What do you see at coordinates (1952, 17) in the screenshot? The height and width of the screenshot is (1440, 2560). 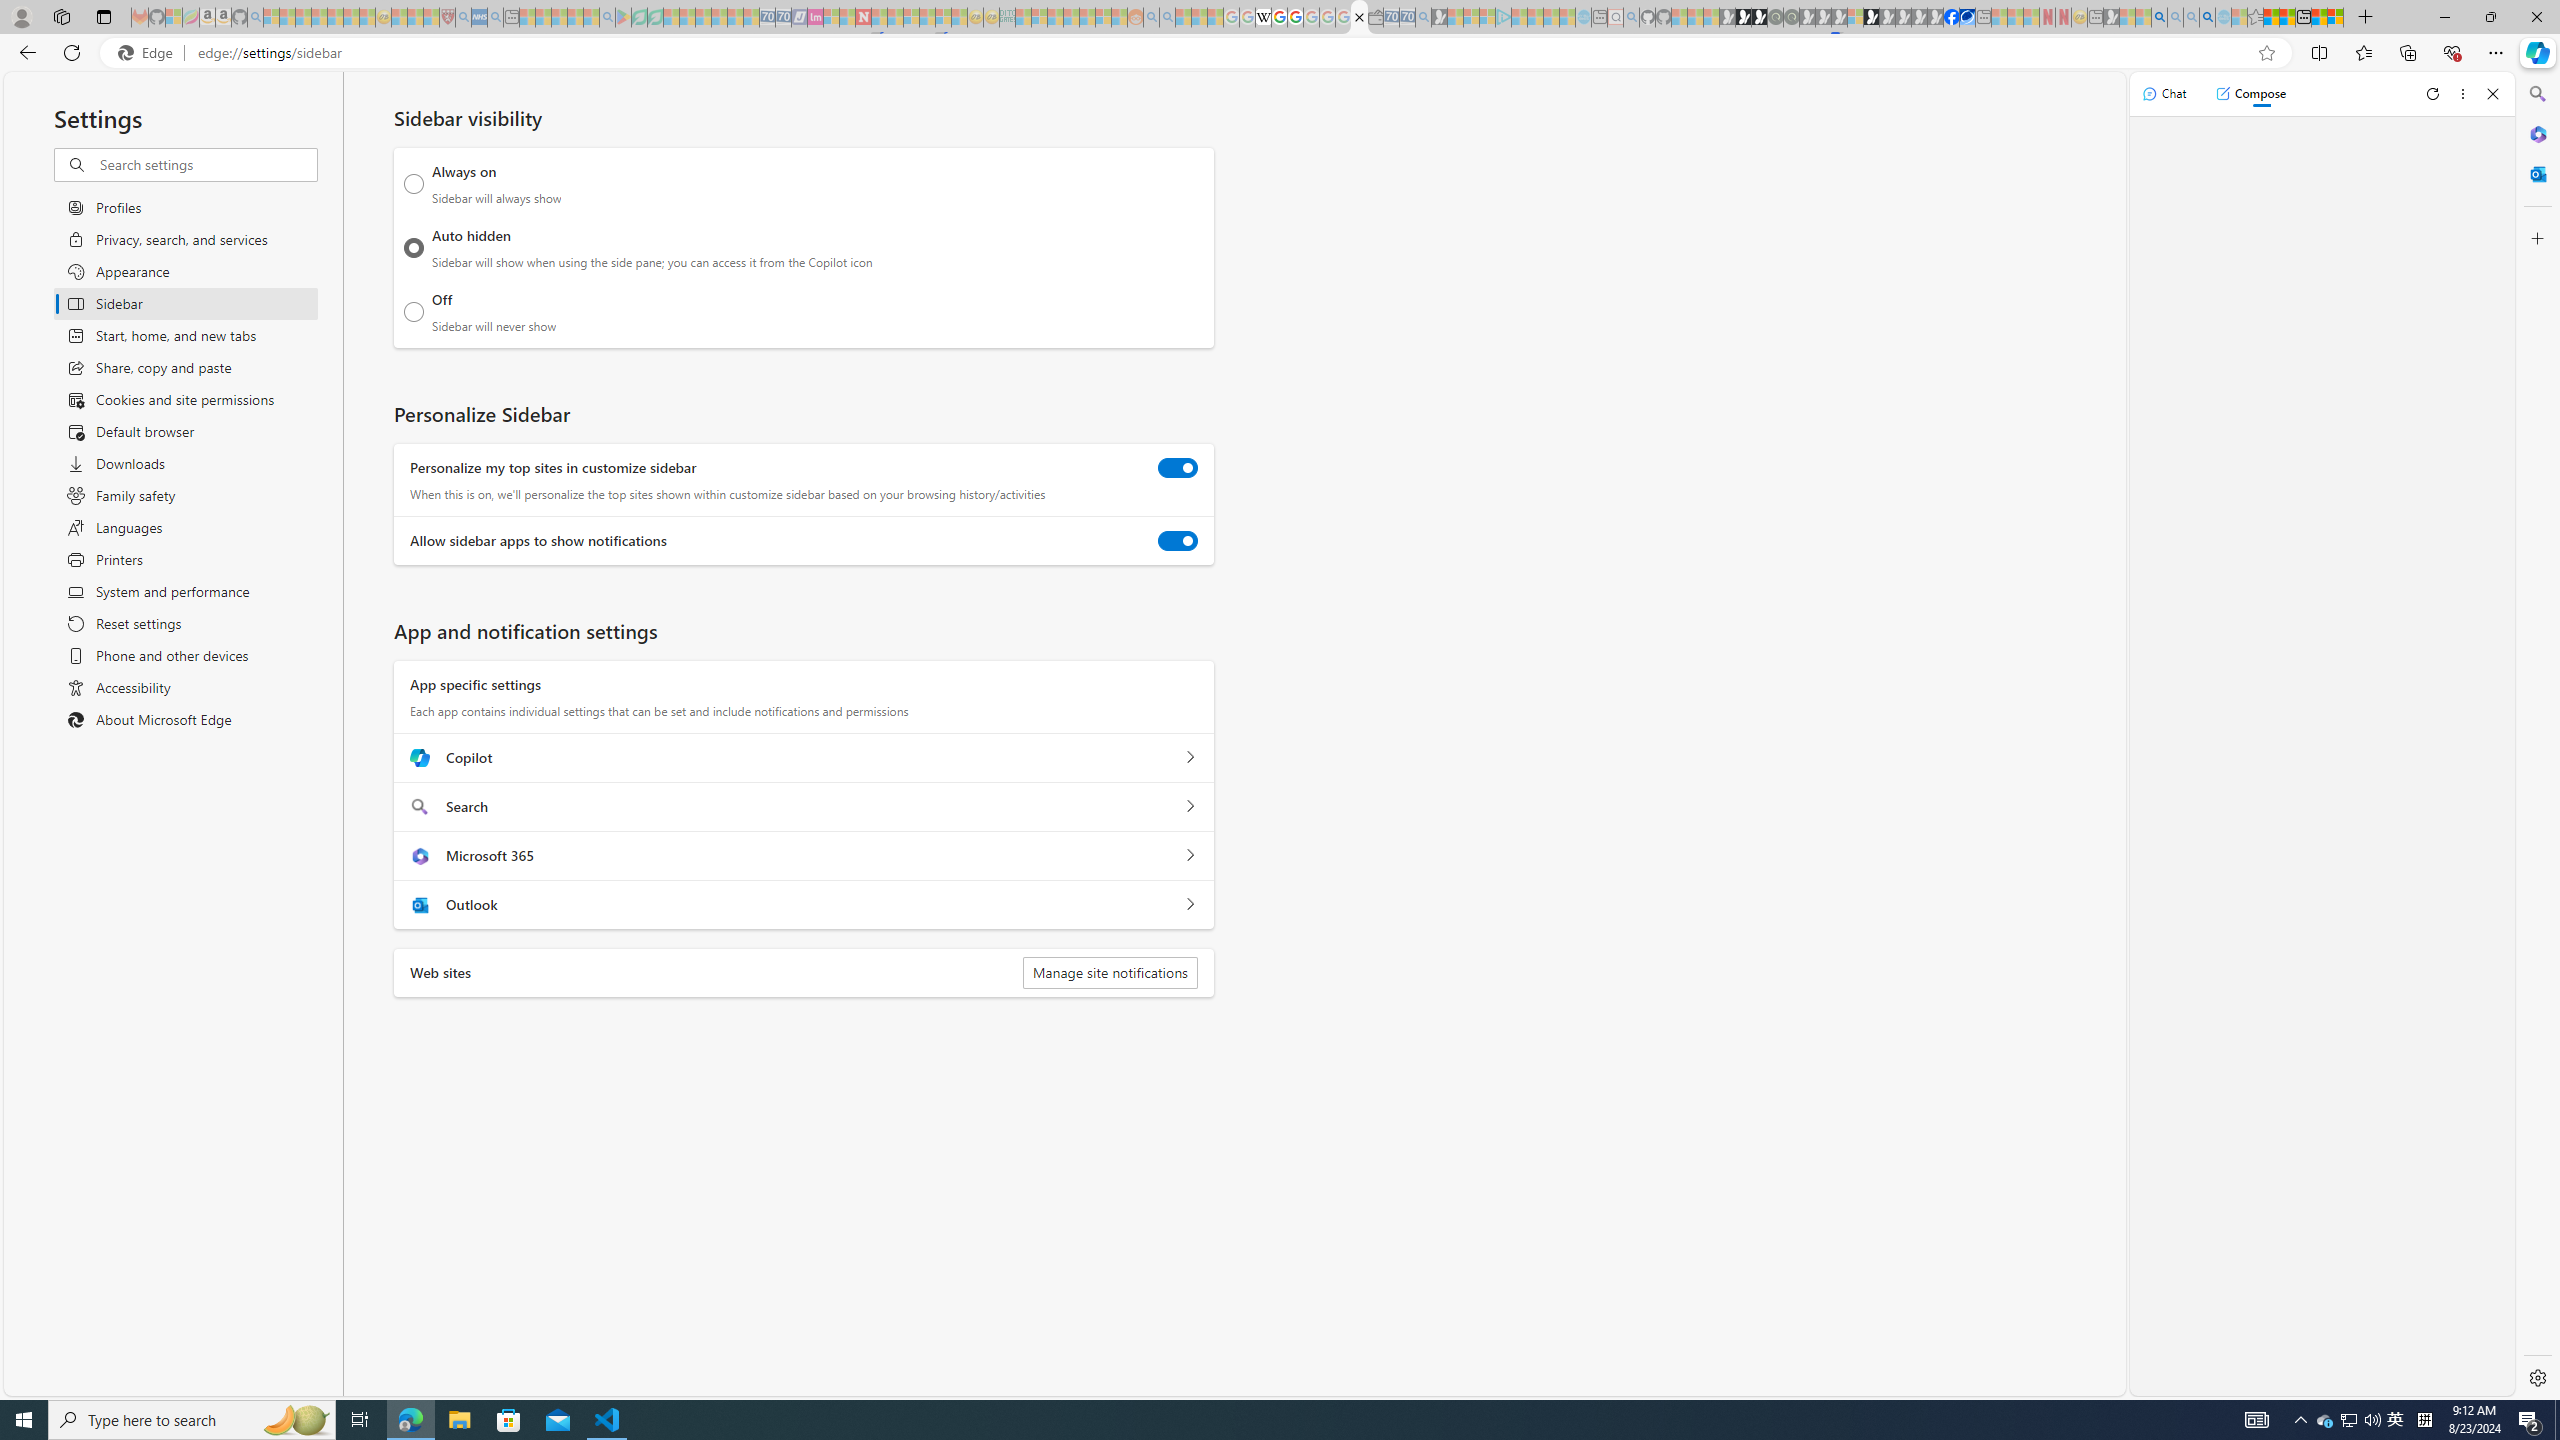 I see `Nordace | Facebook` at bounding box center [1952, 17].